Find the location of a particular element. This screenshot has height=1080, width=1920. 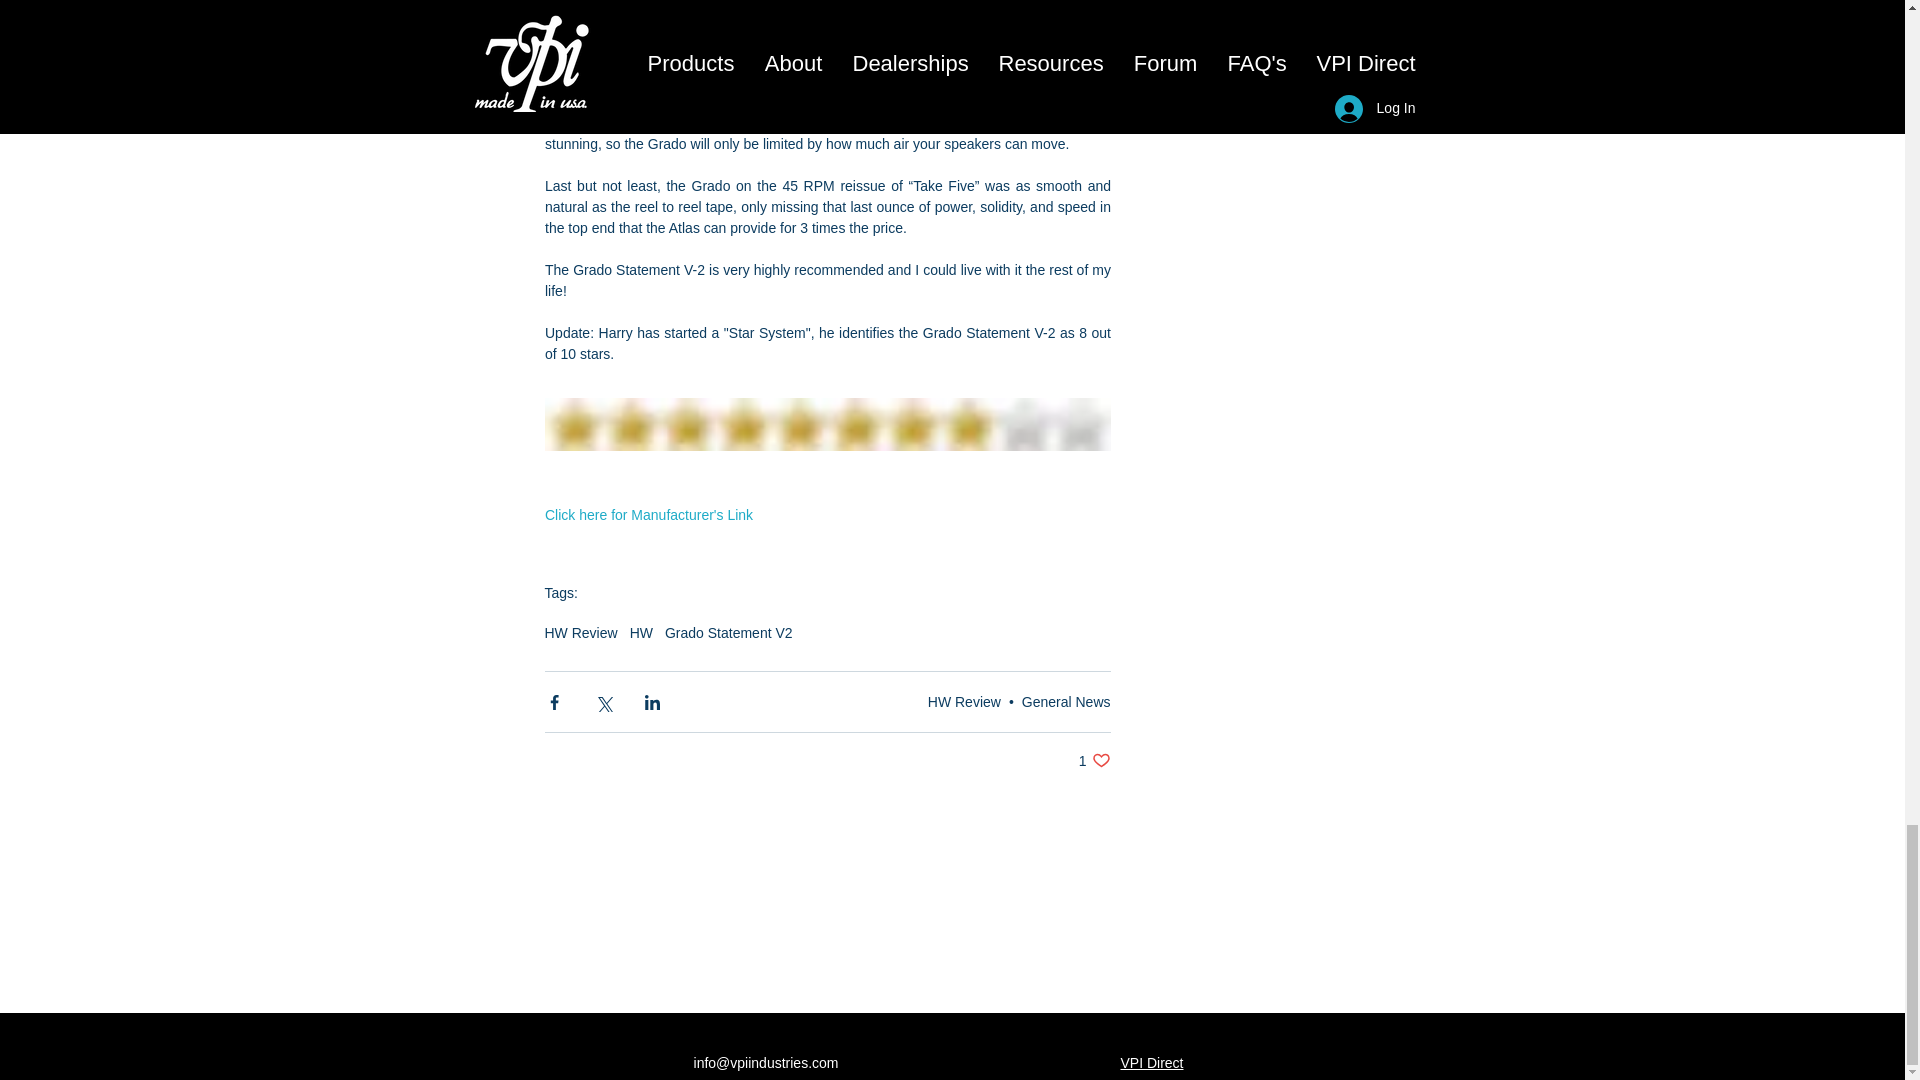

Click here for Manufacturer's Link is located at coordinates (1066, 702).